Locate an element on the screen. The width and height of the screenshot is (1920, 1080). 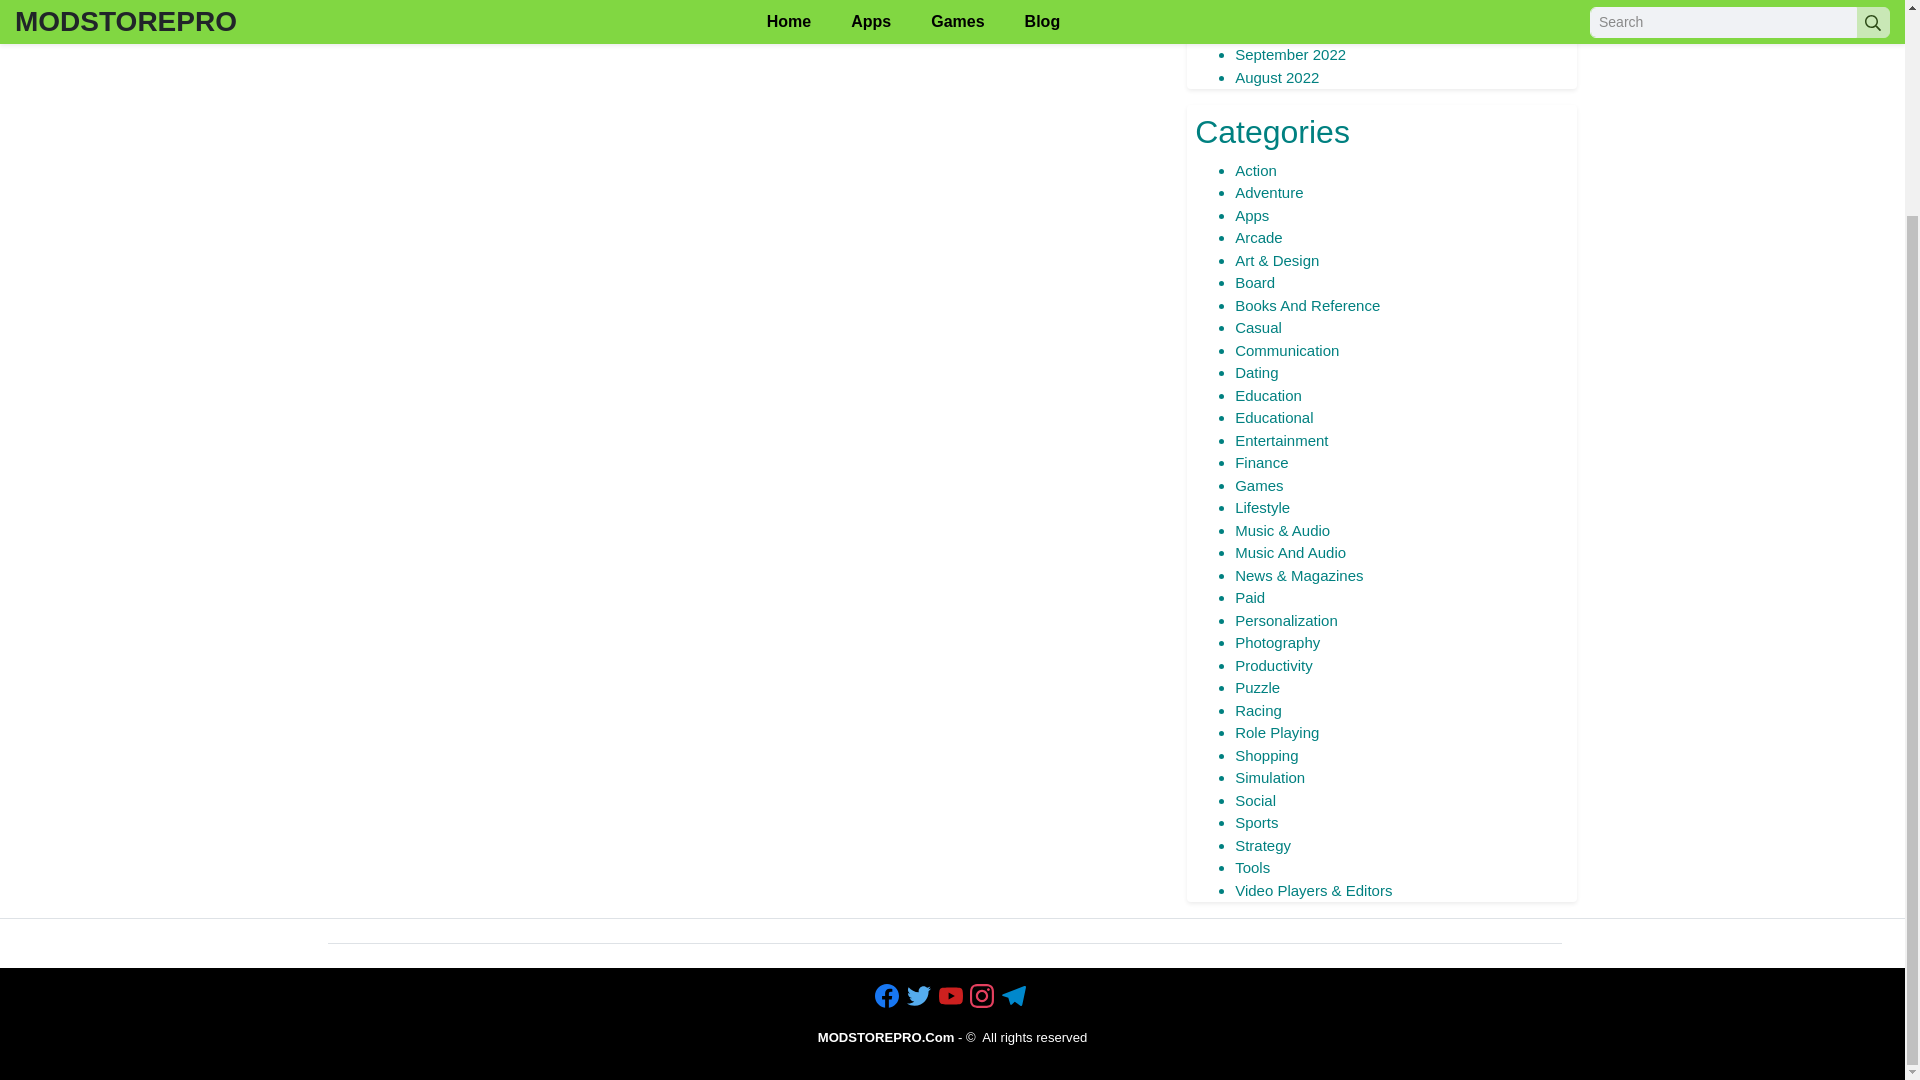
Books And Reference is located at coordinates (1307, 306).